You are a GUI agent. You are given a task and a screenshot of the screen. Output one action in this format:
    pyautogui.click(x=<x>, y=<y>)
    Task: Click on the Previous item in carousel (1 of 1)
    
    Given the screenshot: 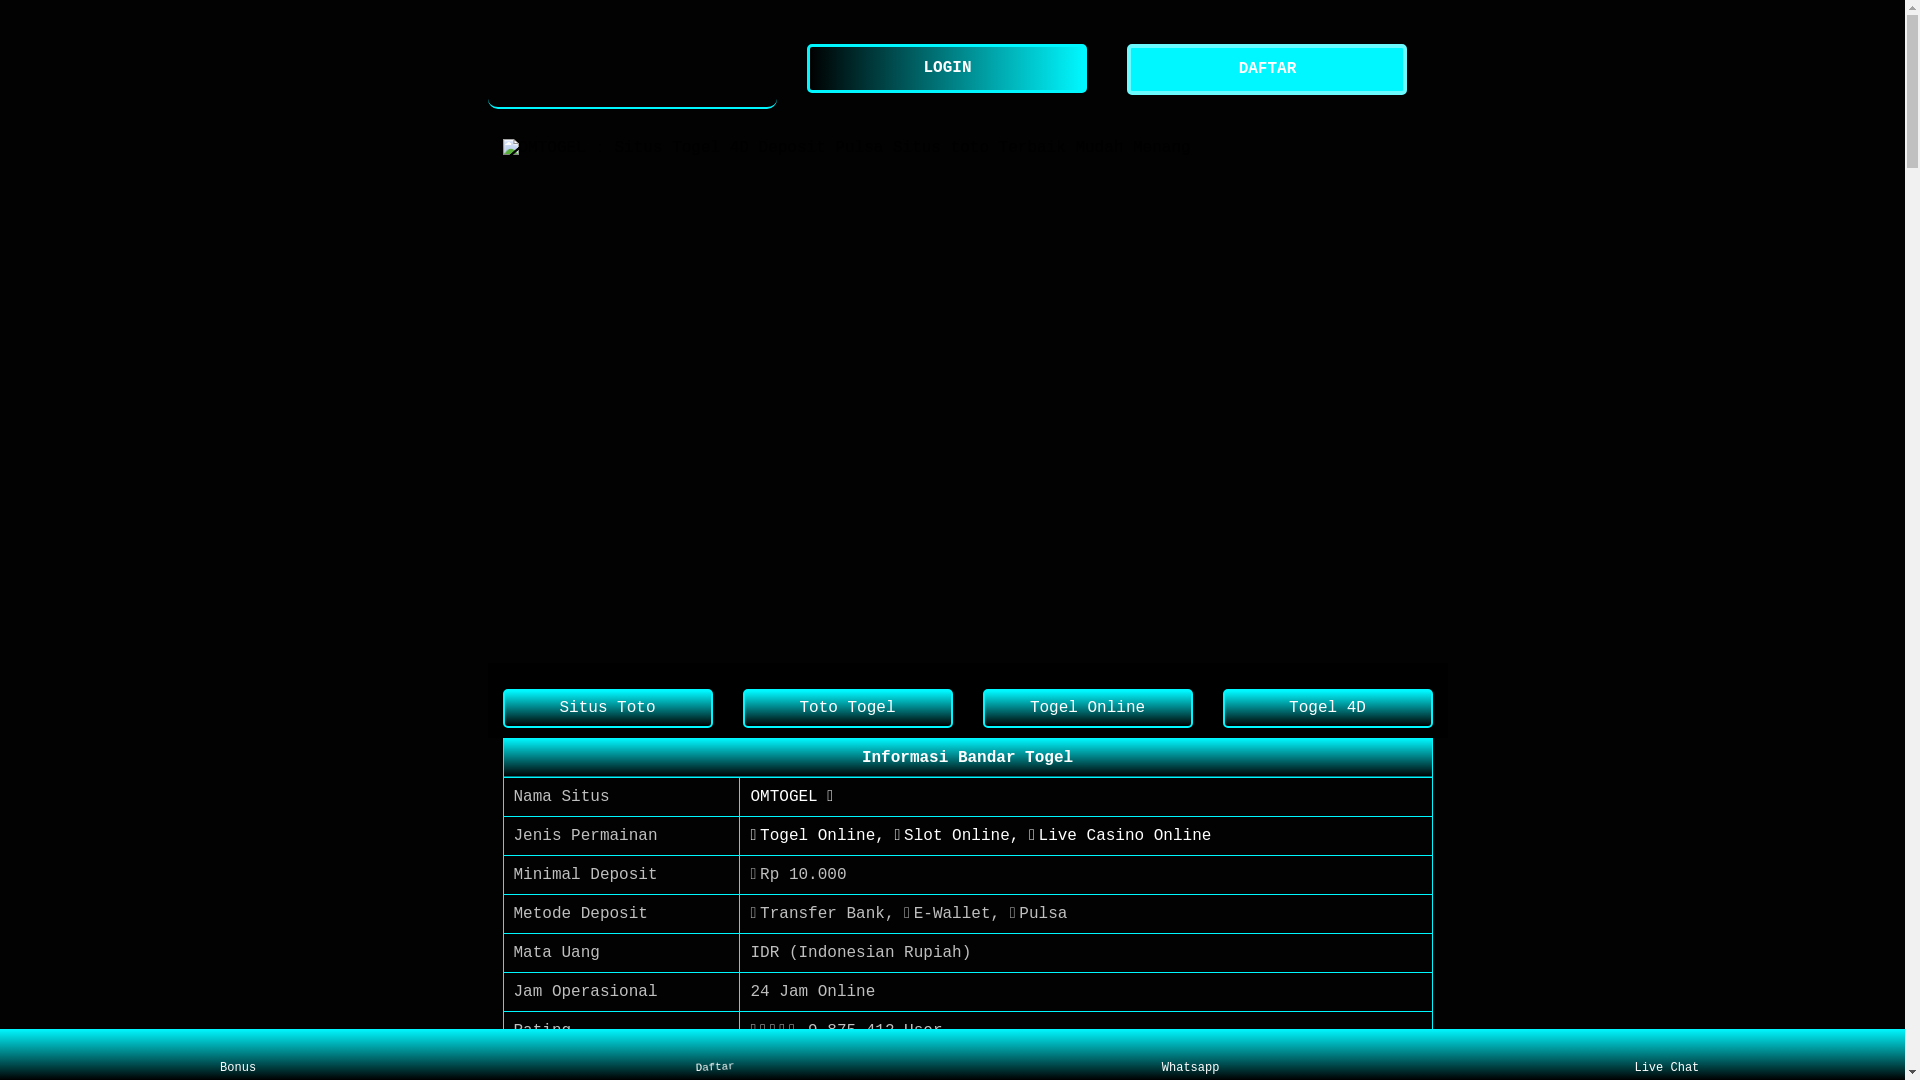 What is the action you would take?
    pyautogui.click(x=518, y=400)
    